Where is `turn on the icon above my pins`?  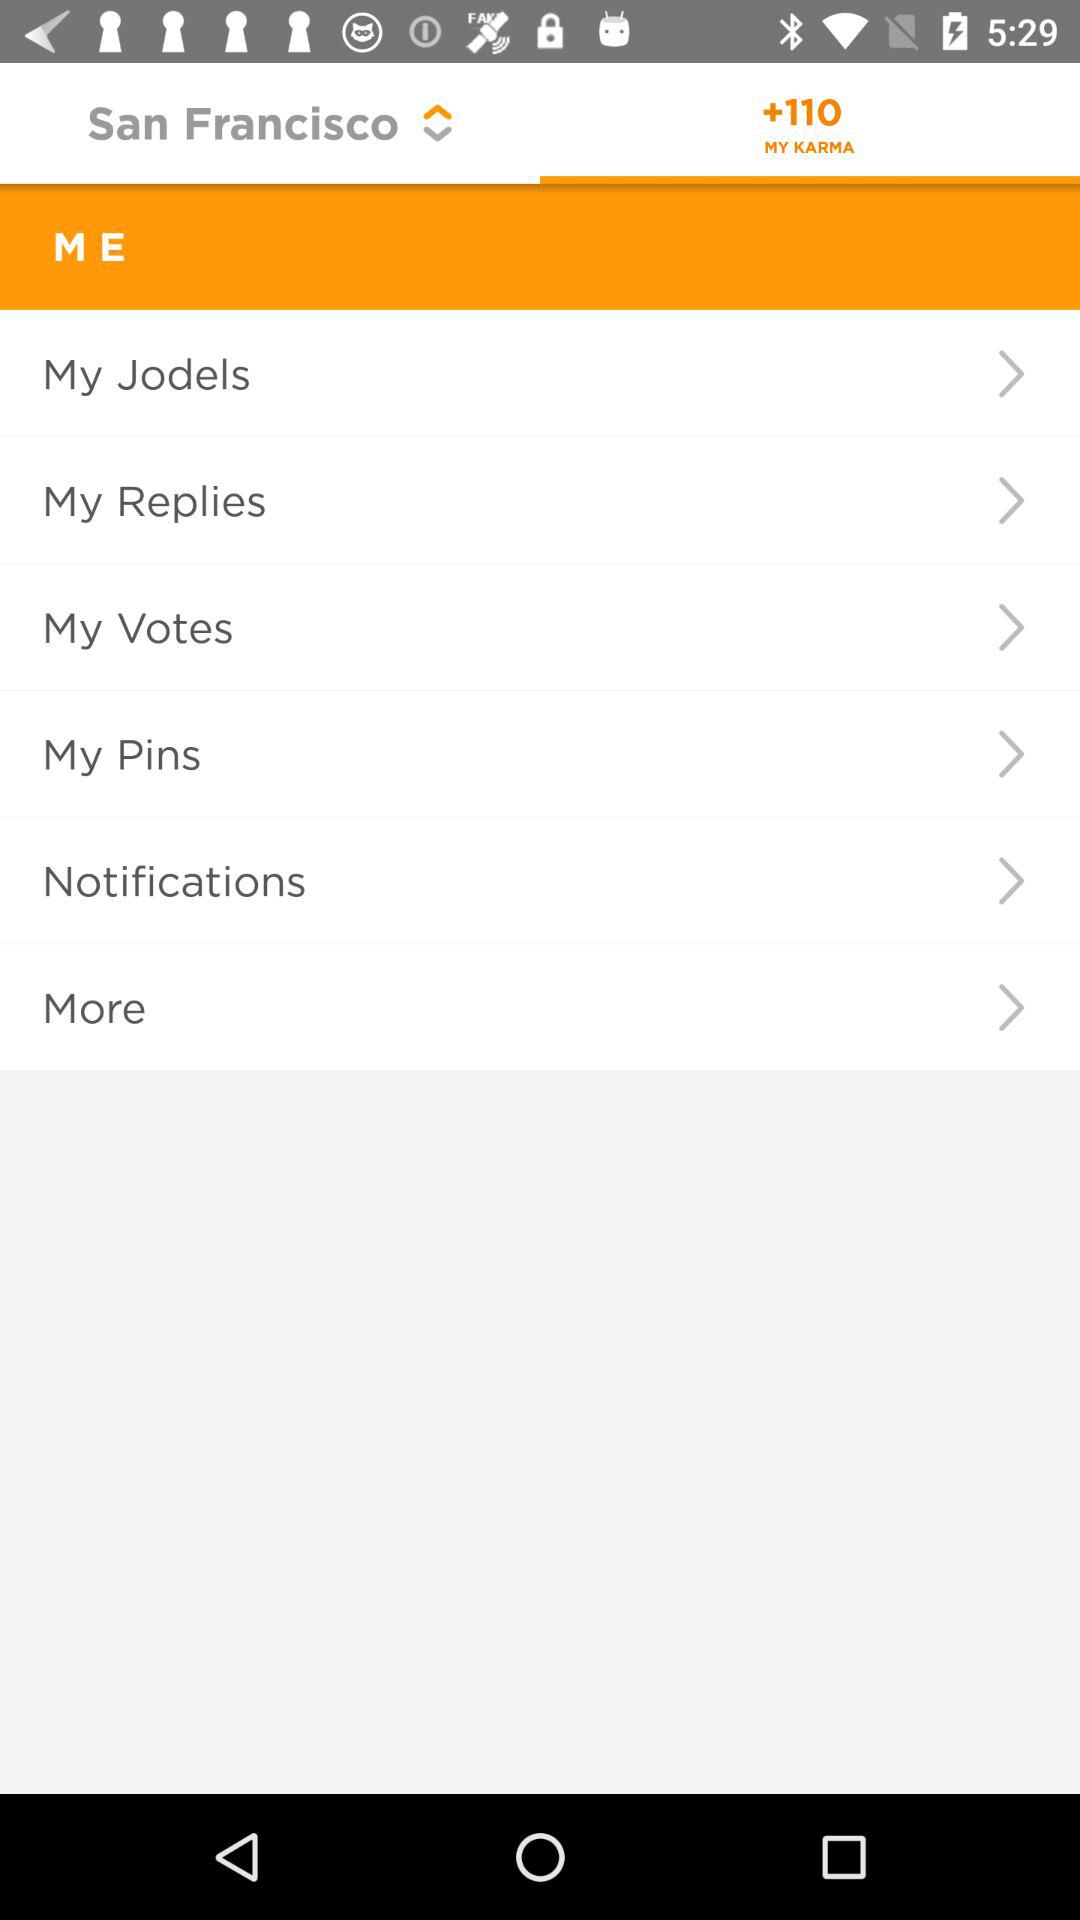
turn on the icon above my pins is located at coordinates (464, 626).